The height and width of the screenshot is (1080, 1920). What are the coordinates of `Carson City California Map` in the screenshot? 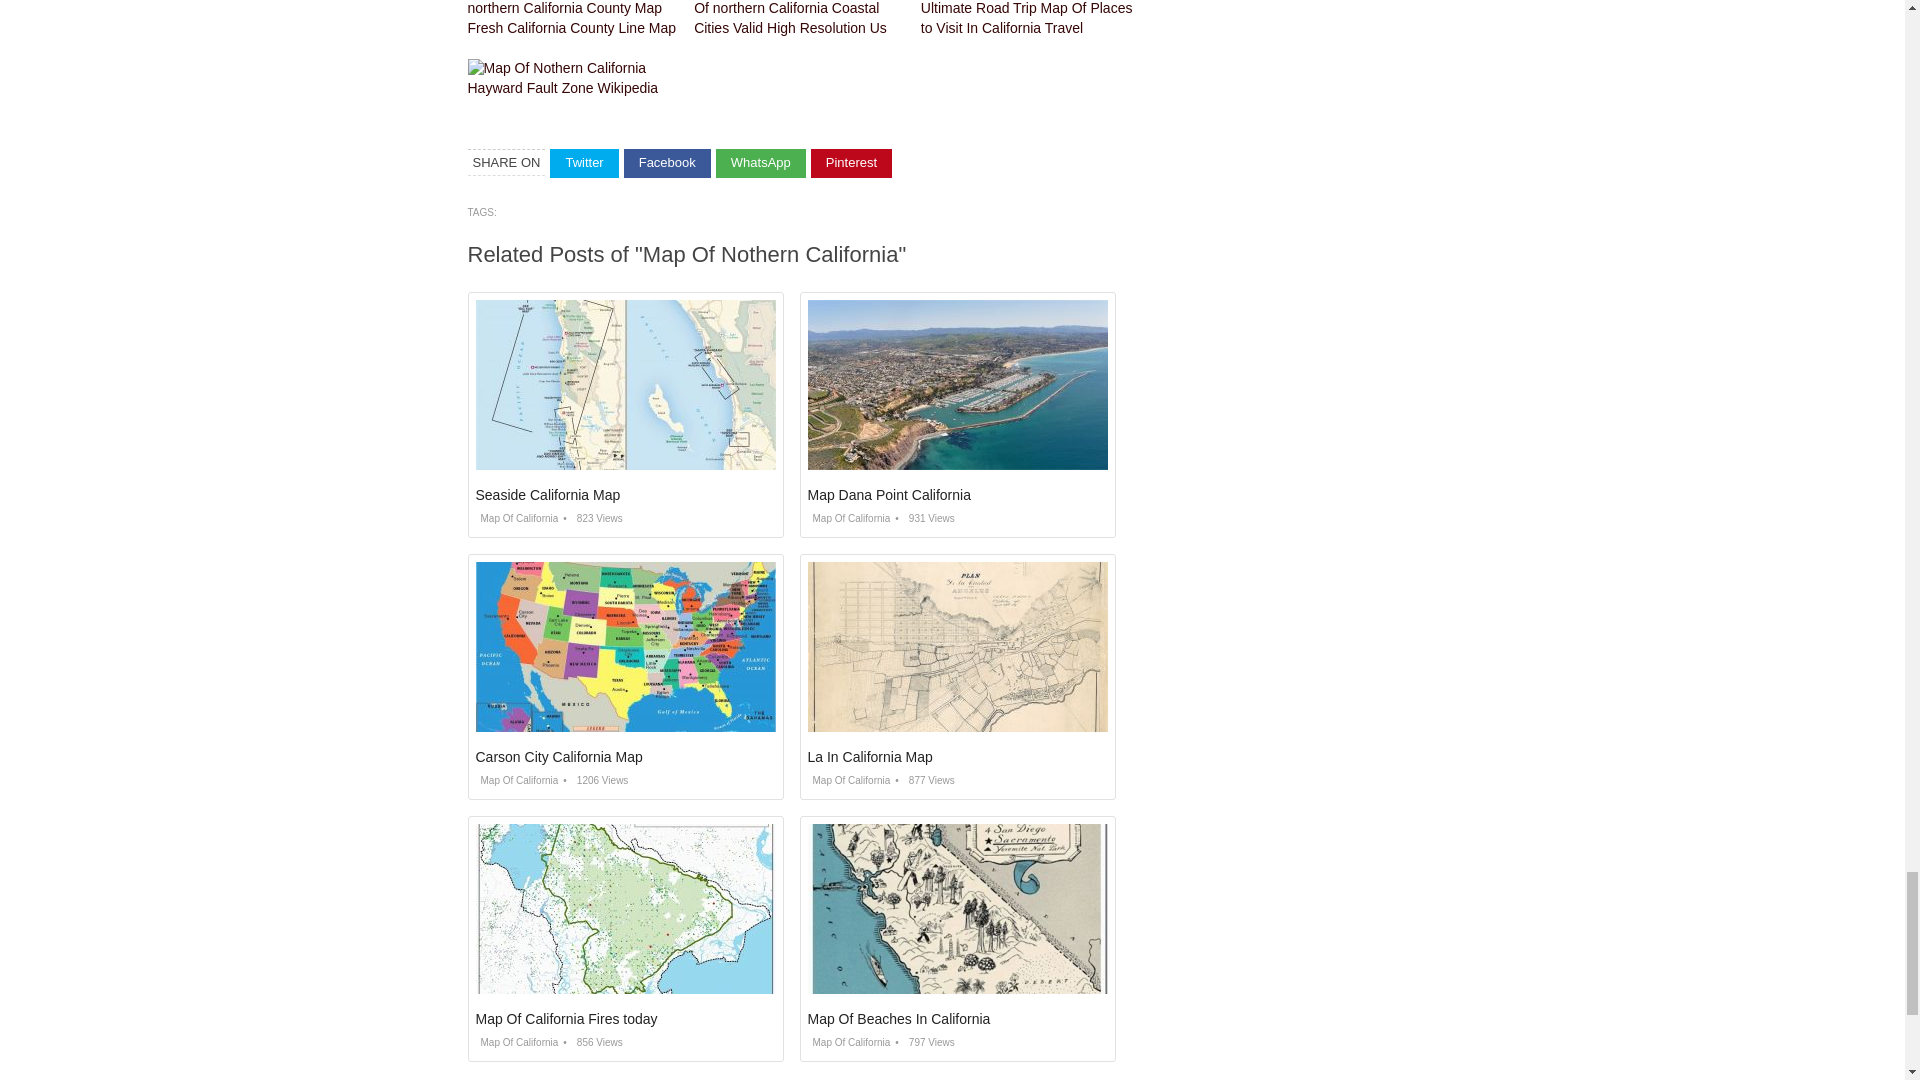 It's located at (560, 756).